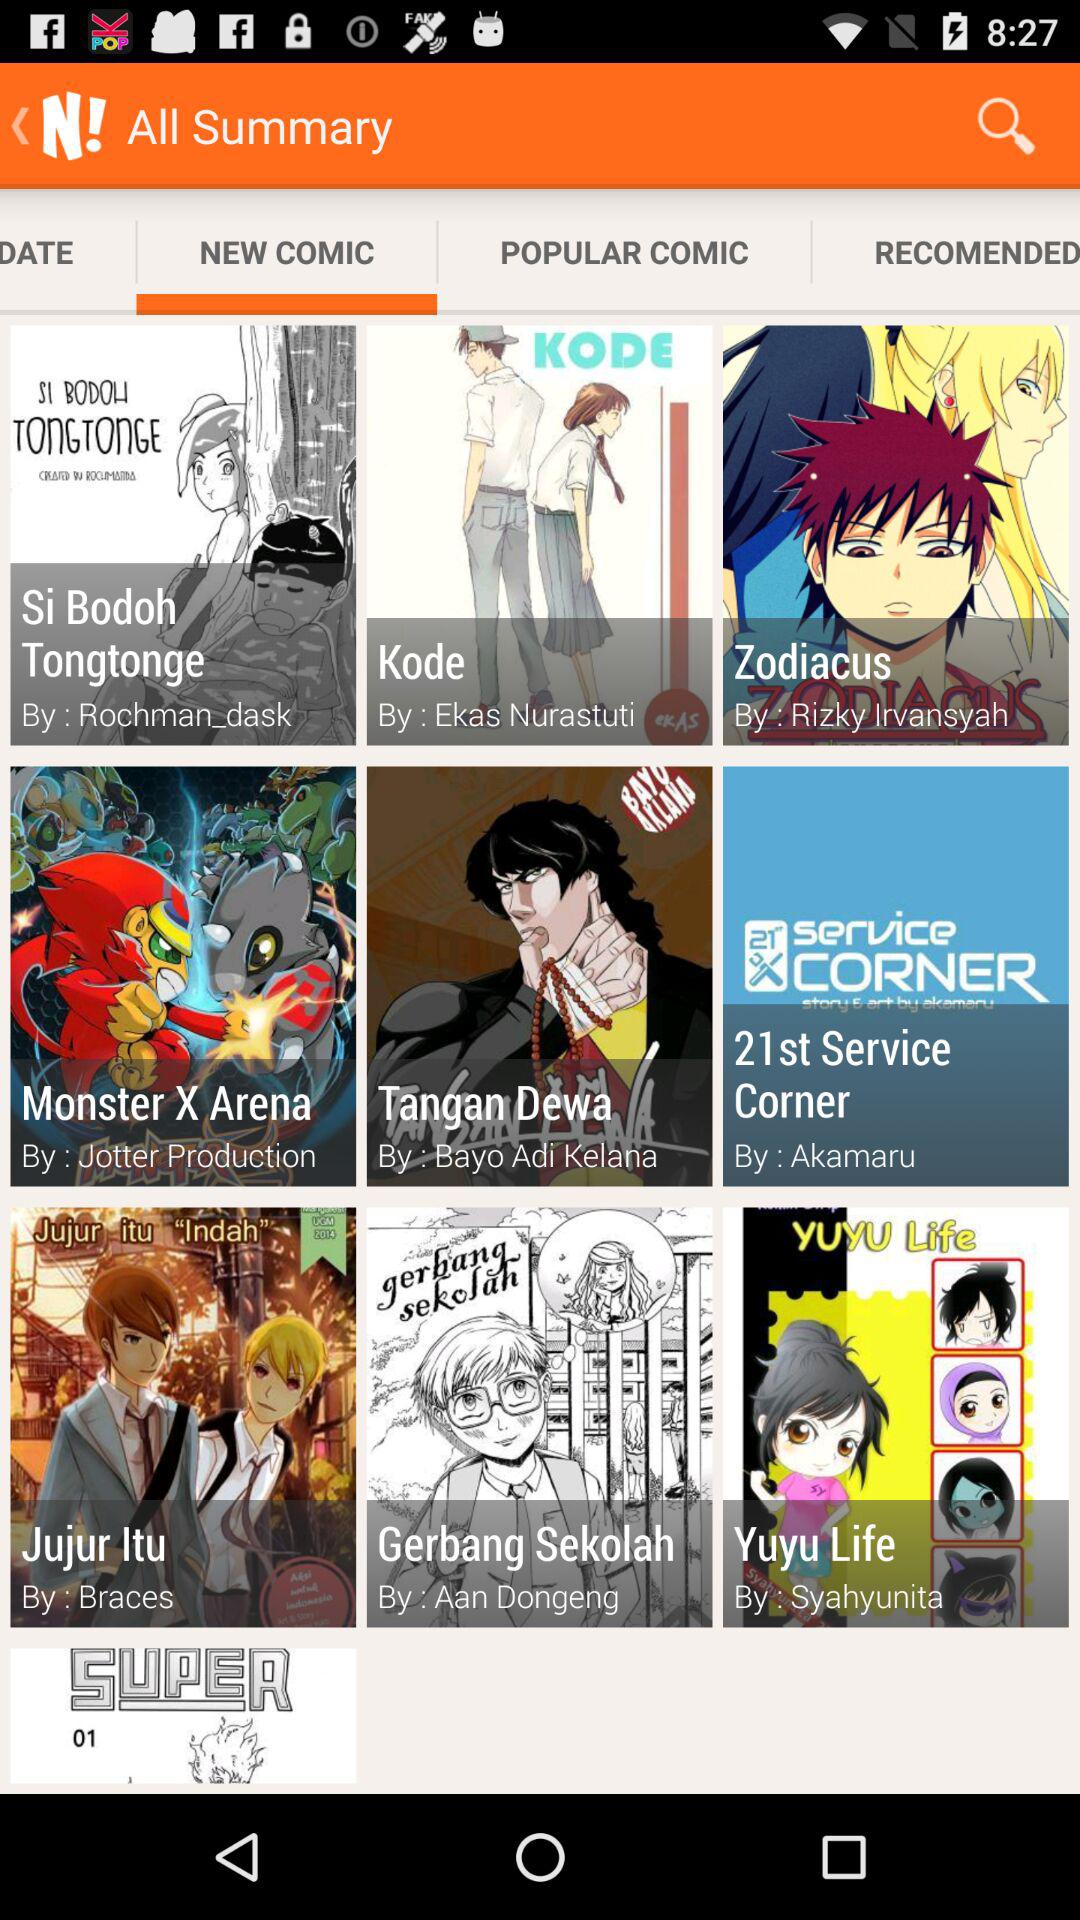  Describe the element at coordinates (287, 251) in the screenshot. I see `select new comic` at that location.